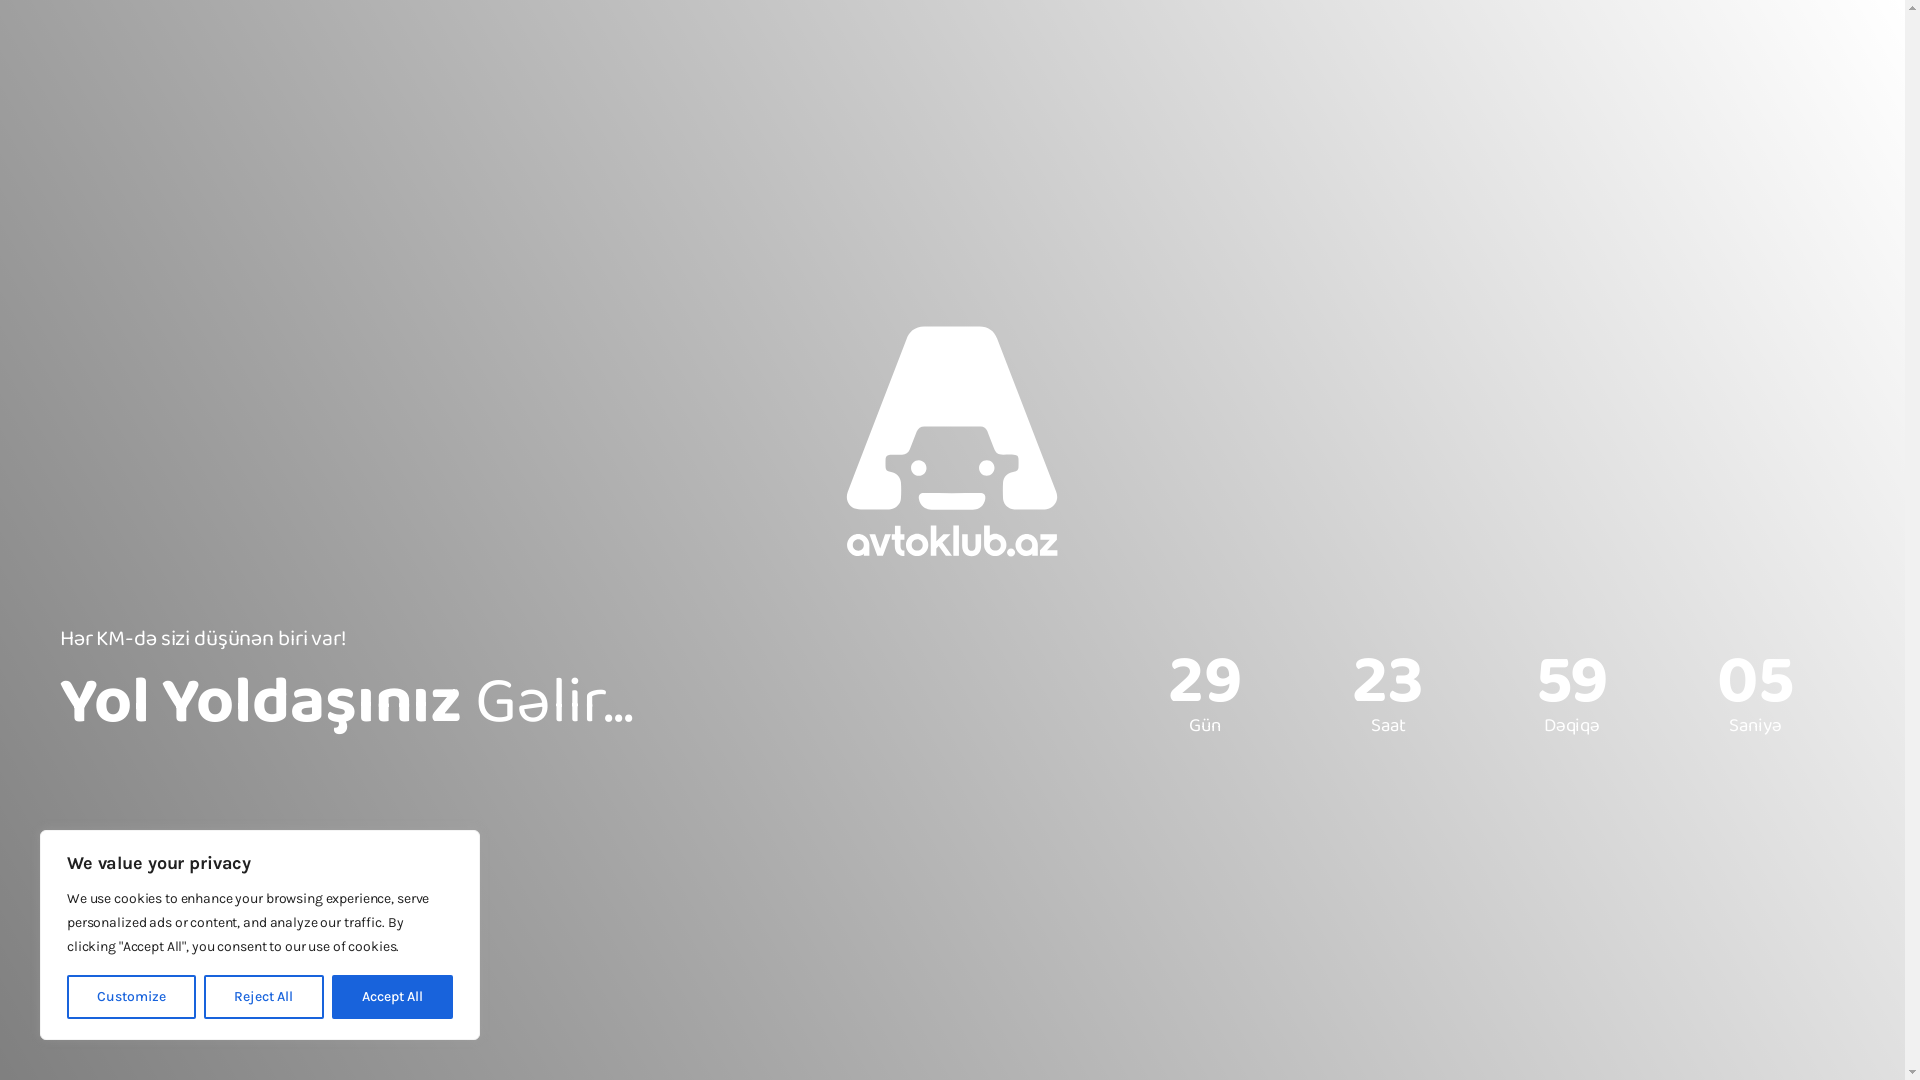 This screenshot has width=1920, height=1080. I want to click on Reject All, so click(264, 997).